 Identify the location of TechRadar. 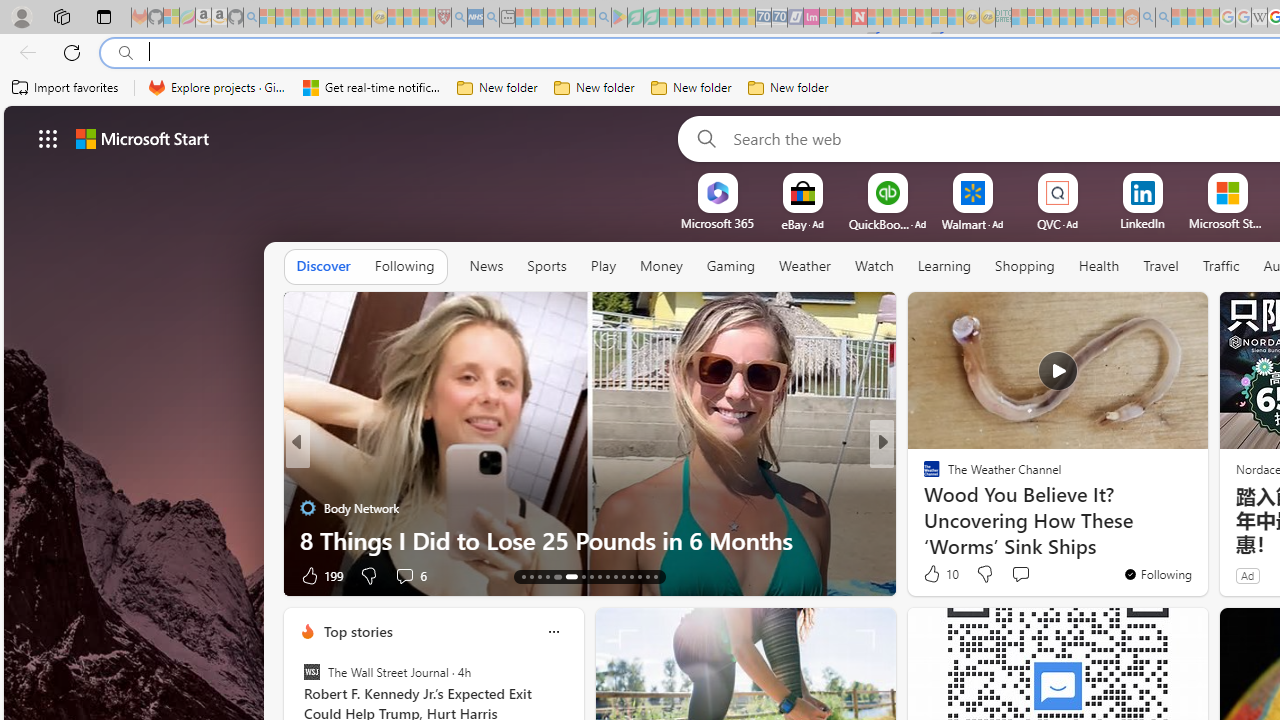
(923, 476).